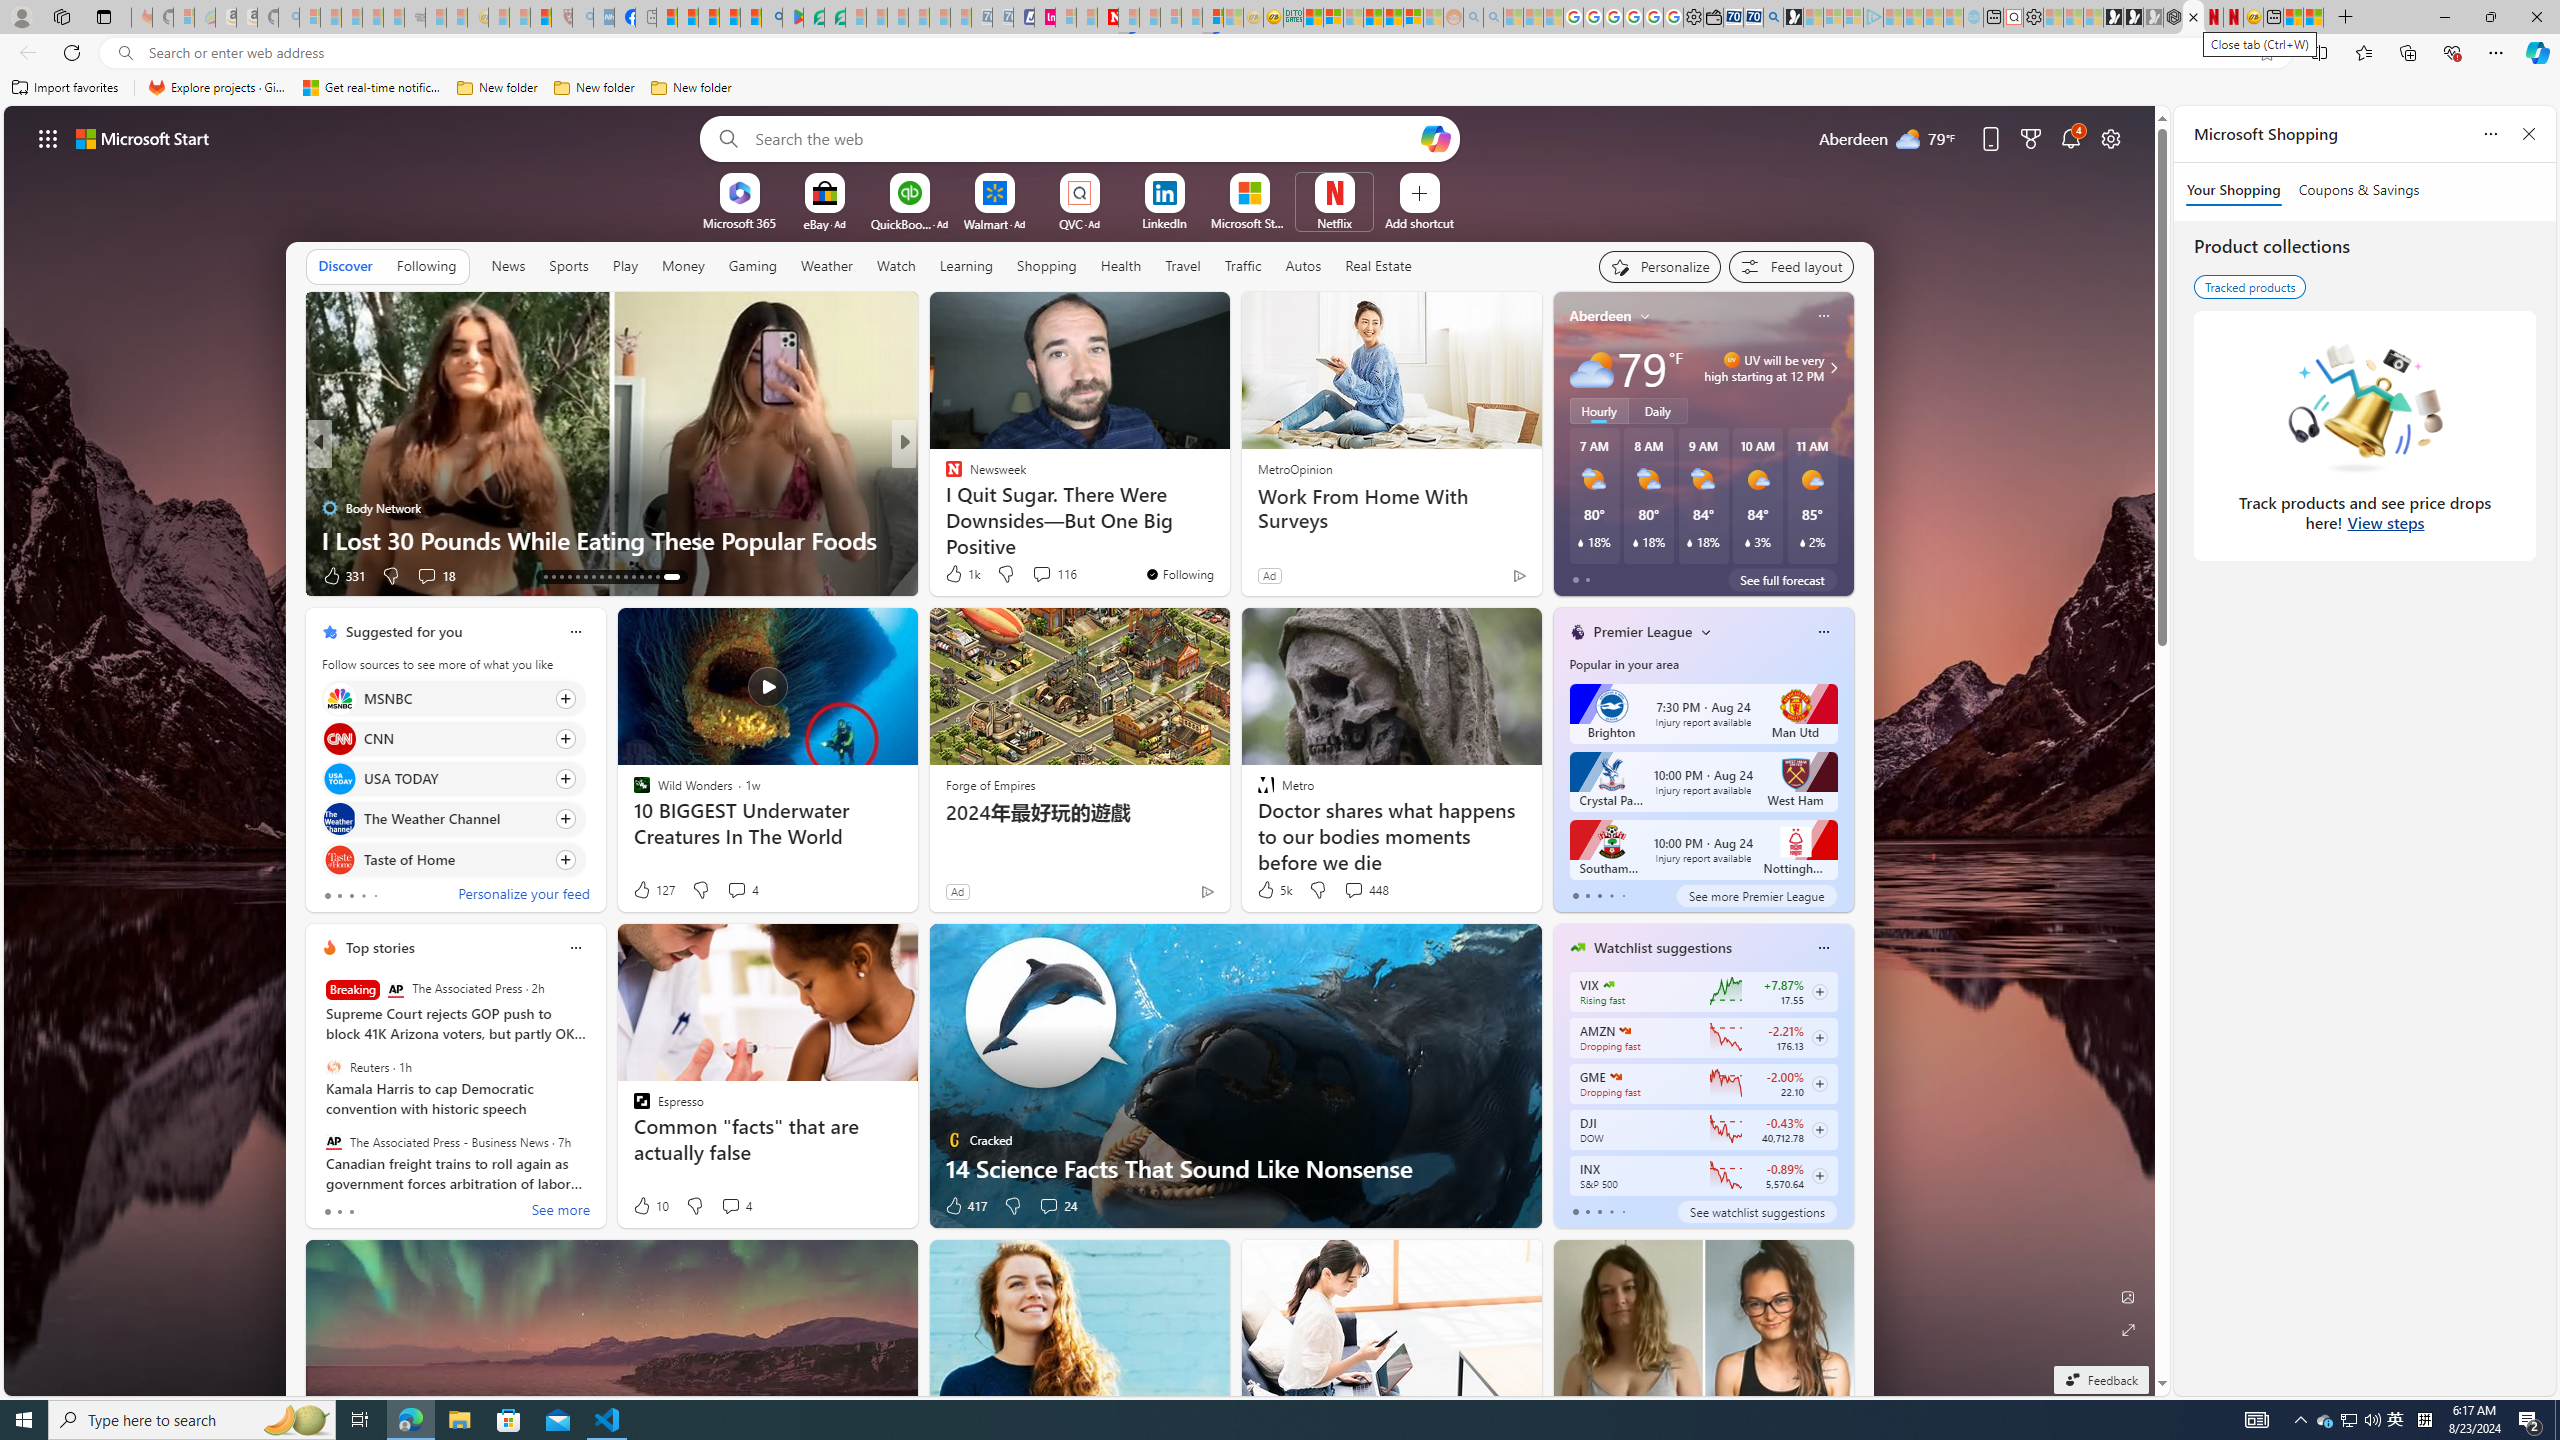  Describe the element at coordinates (736, 1206) in the screenshot. I see `View comments 4 Comment` at that location.